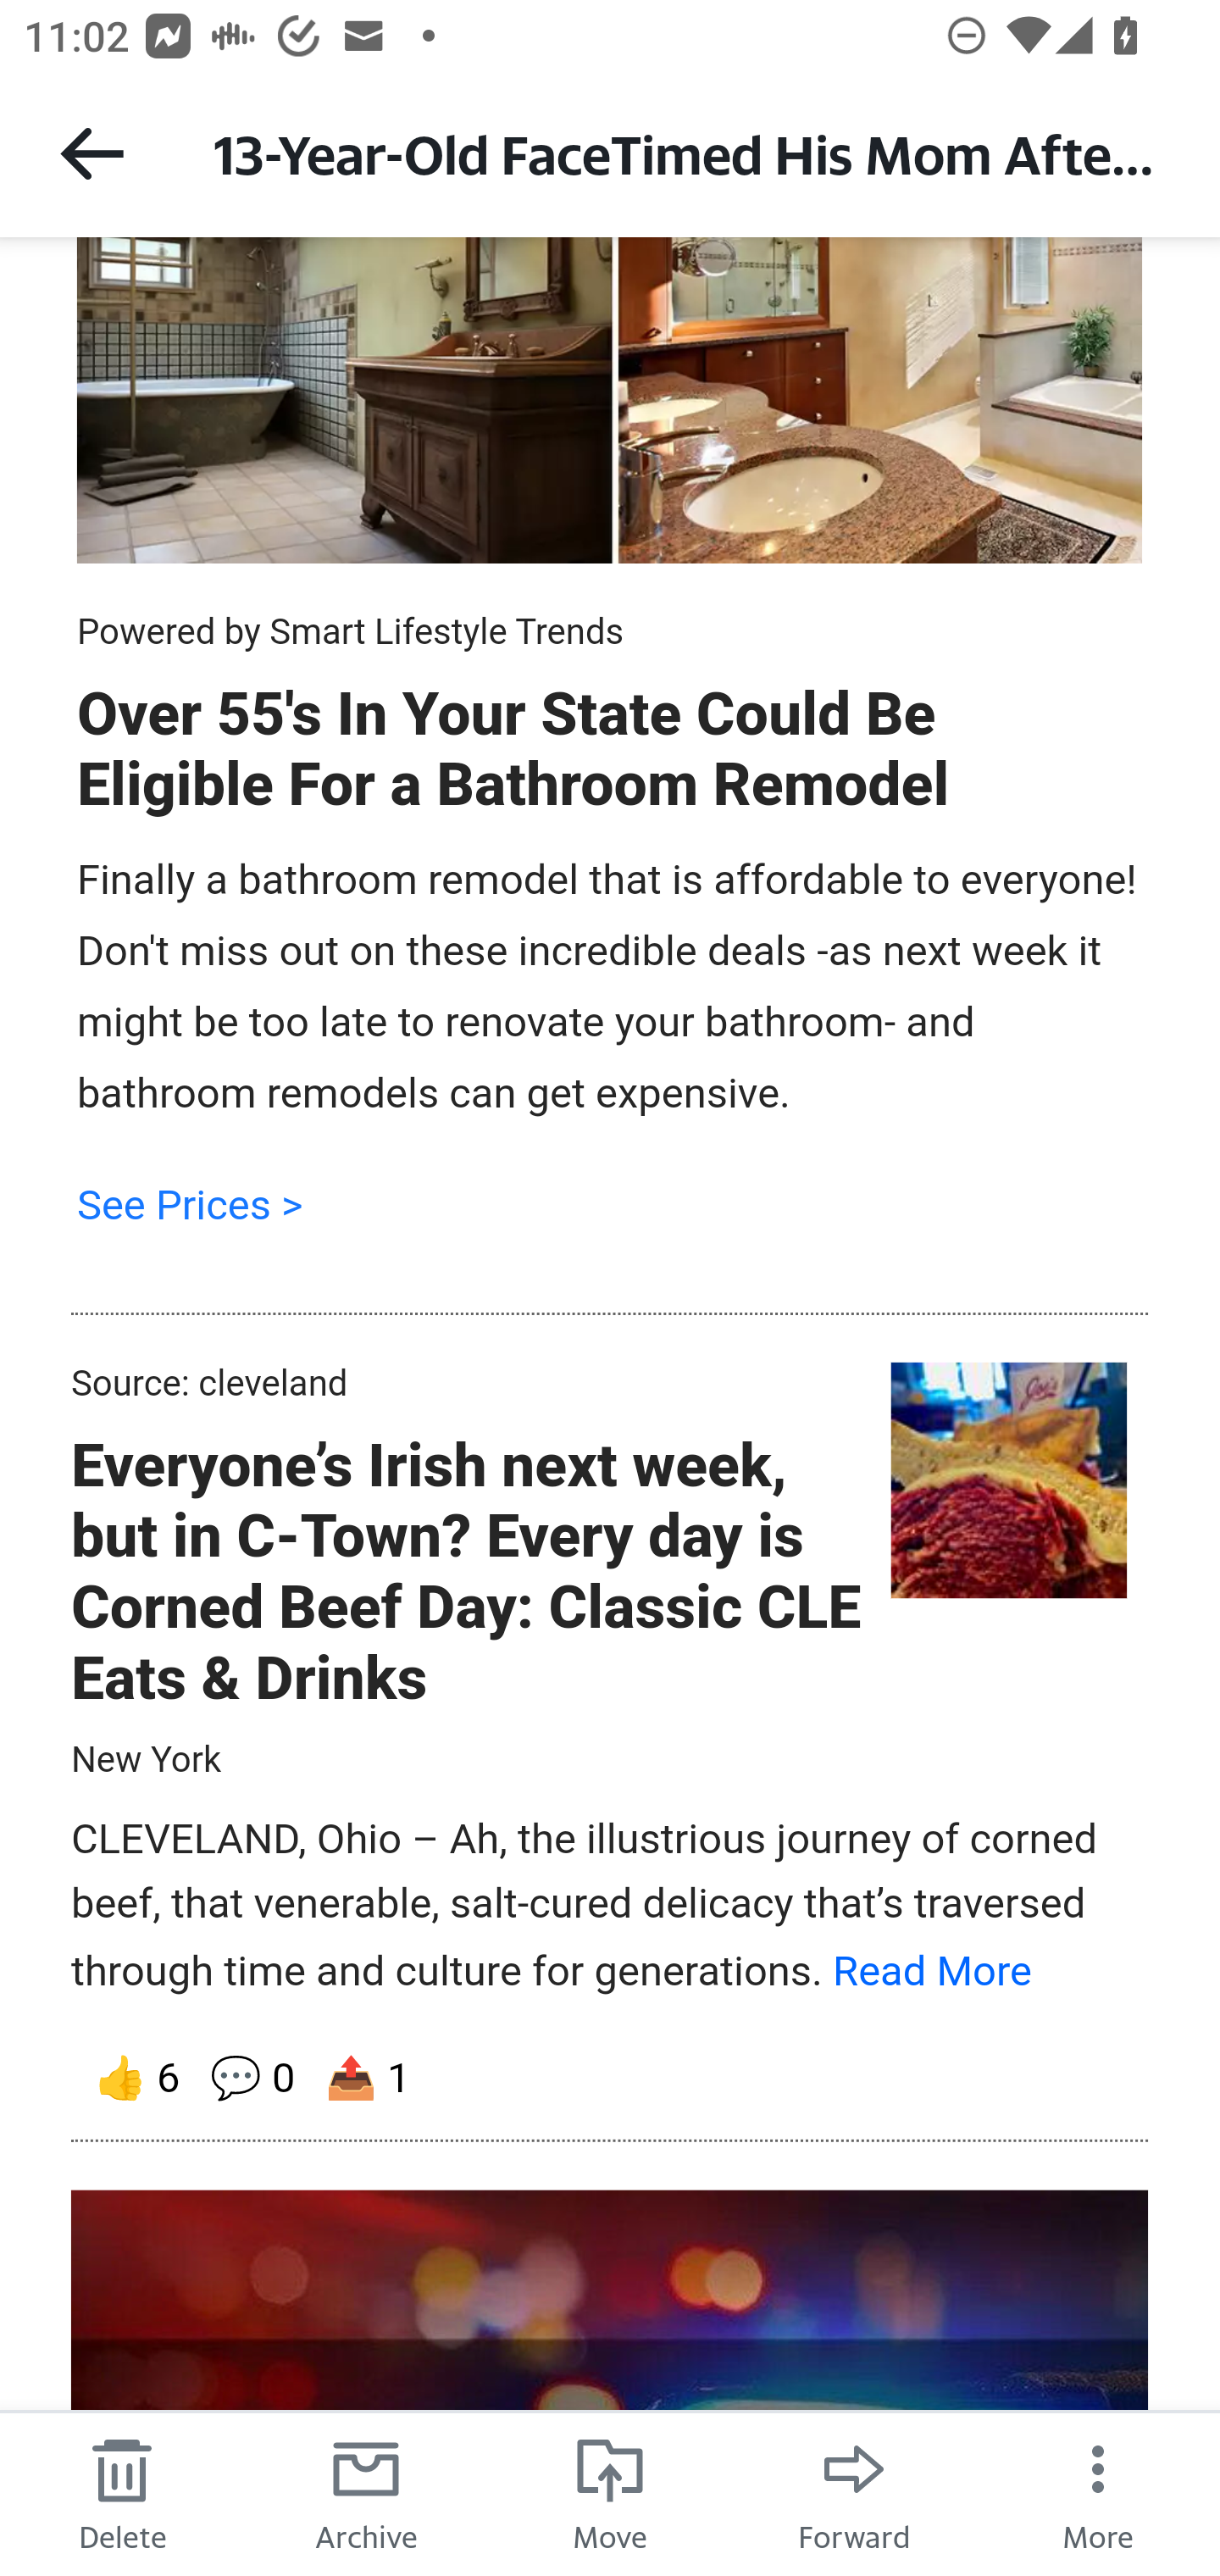 Image resolution: width=1220 pixels, height=2576 pixels. I want to click on 4 local news image, so click(1006, 1480).